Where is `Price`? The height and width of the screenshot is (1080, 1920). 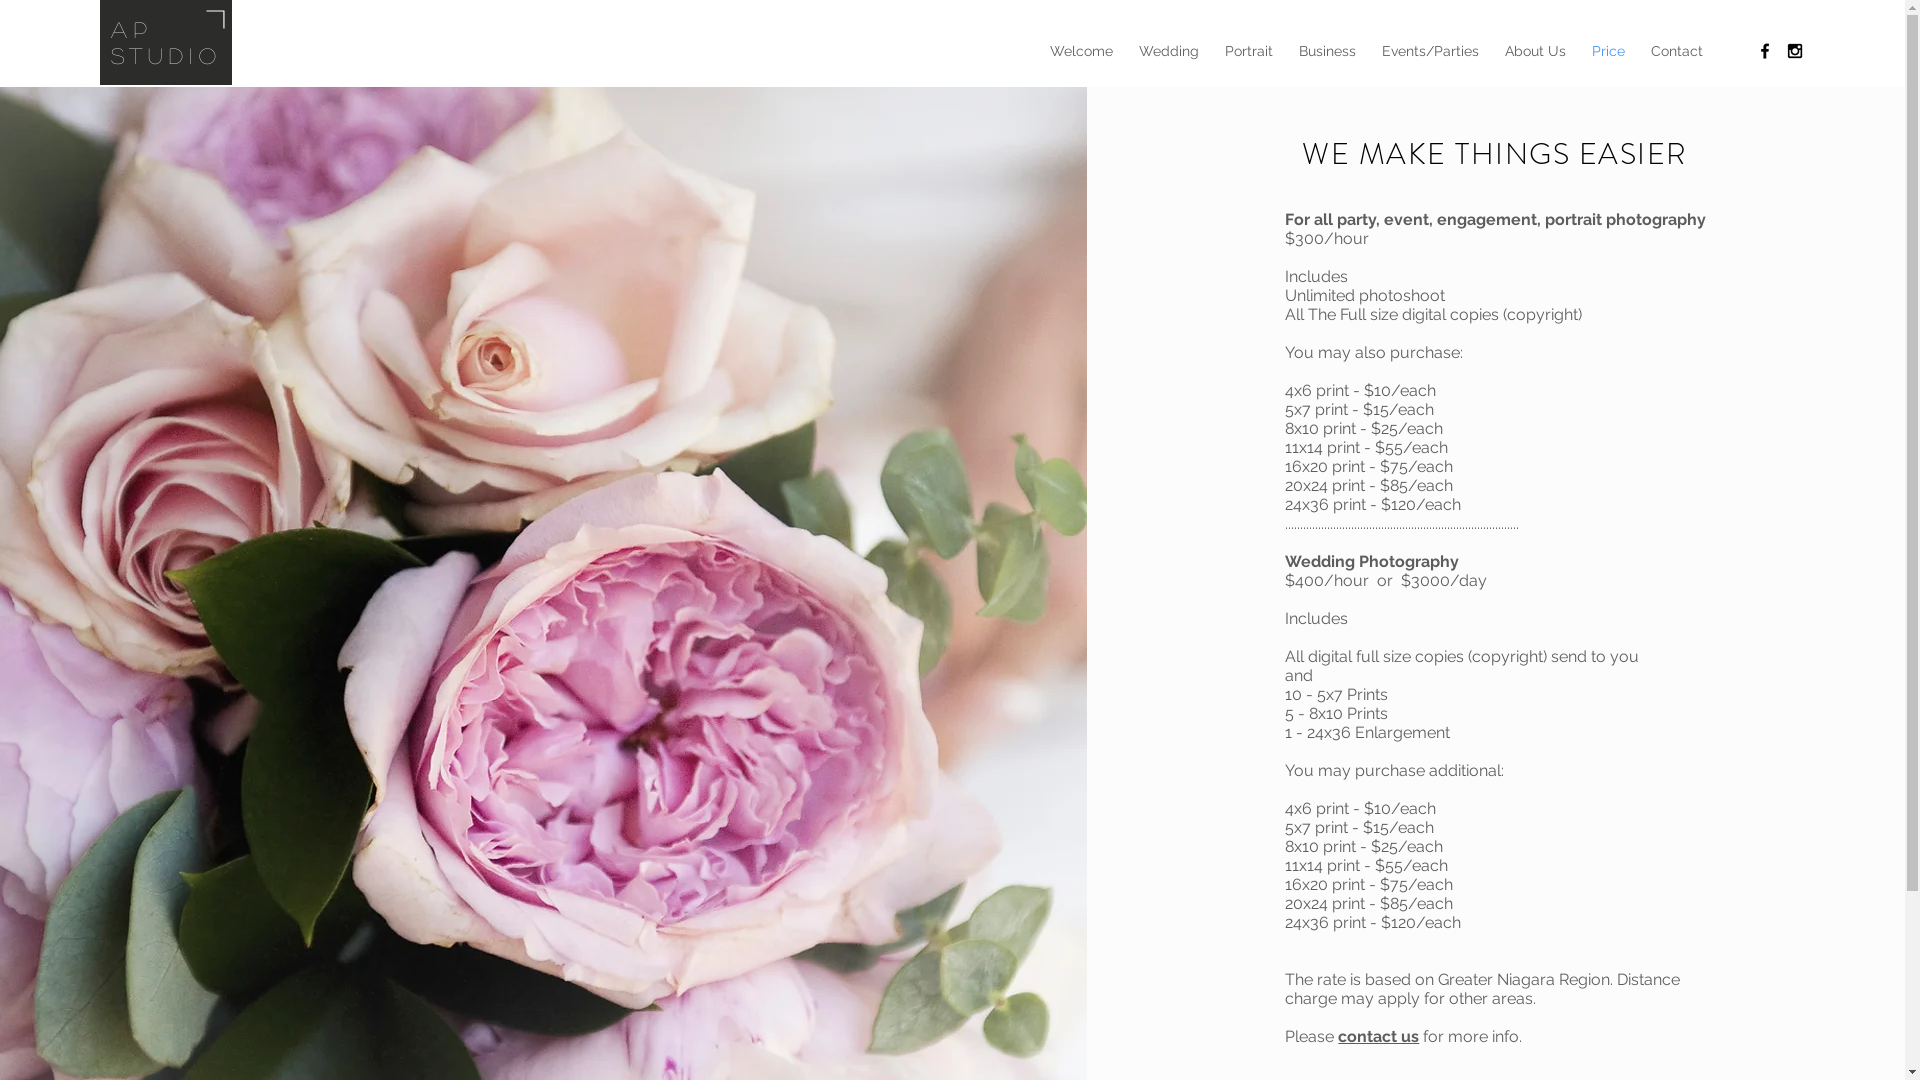 Price is located at coordinates (1608, 51).